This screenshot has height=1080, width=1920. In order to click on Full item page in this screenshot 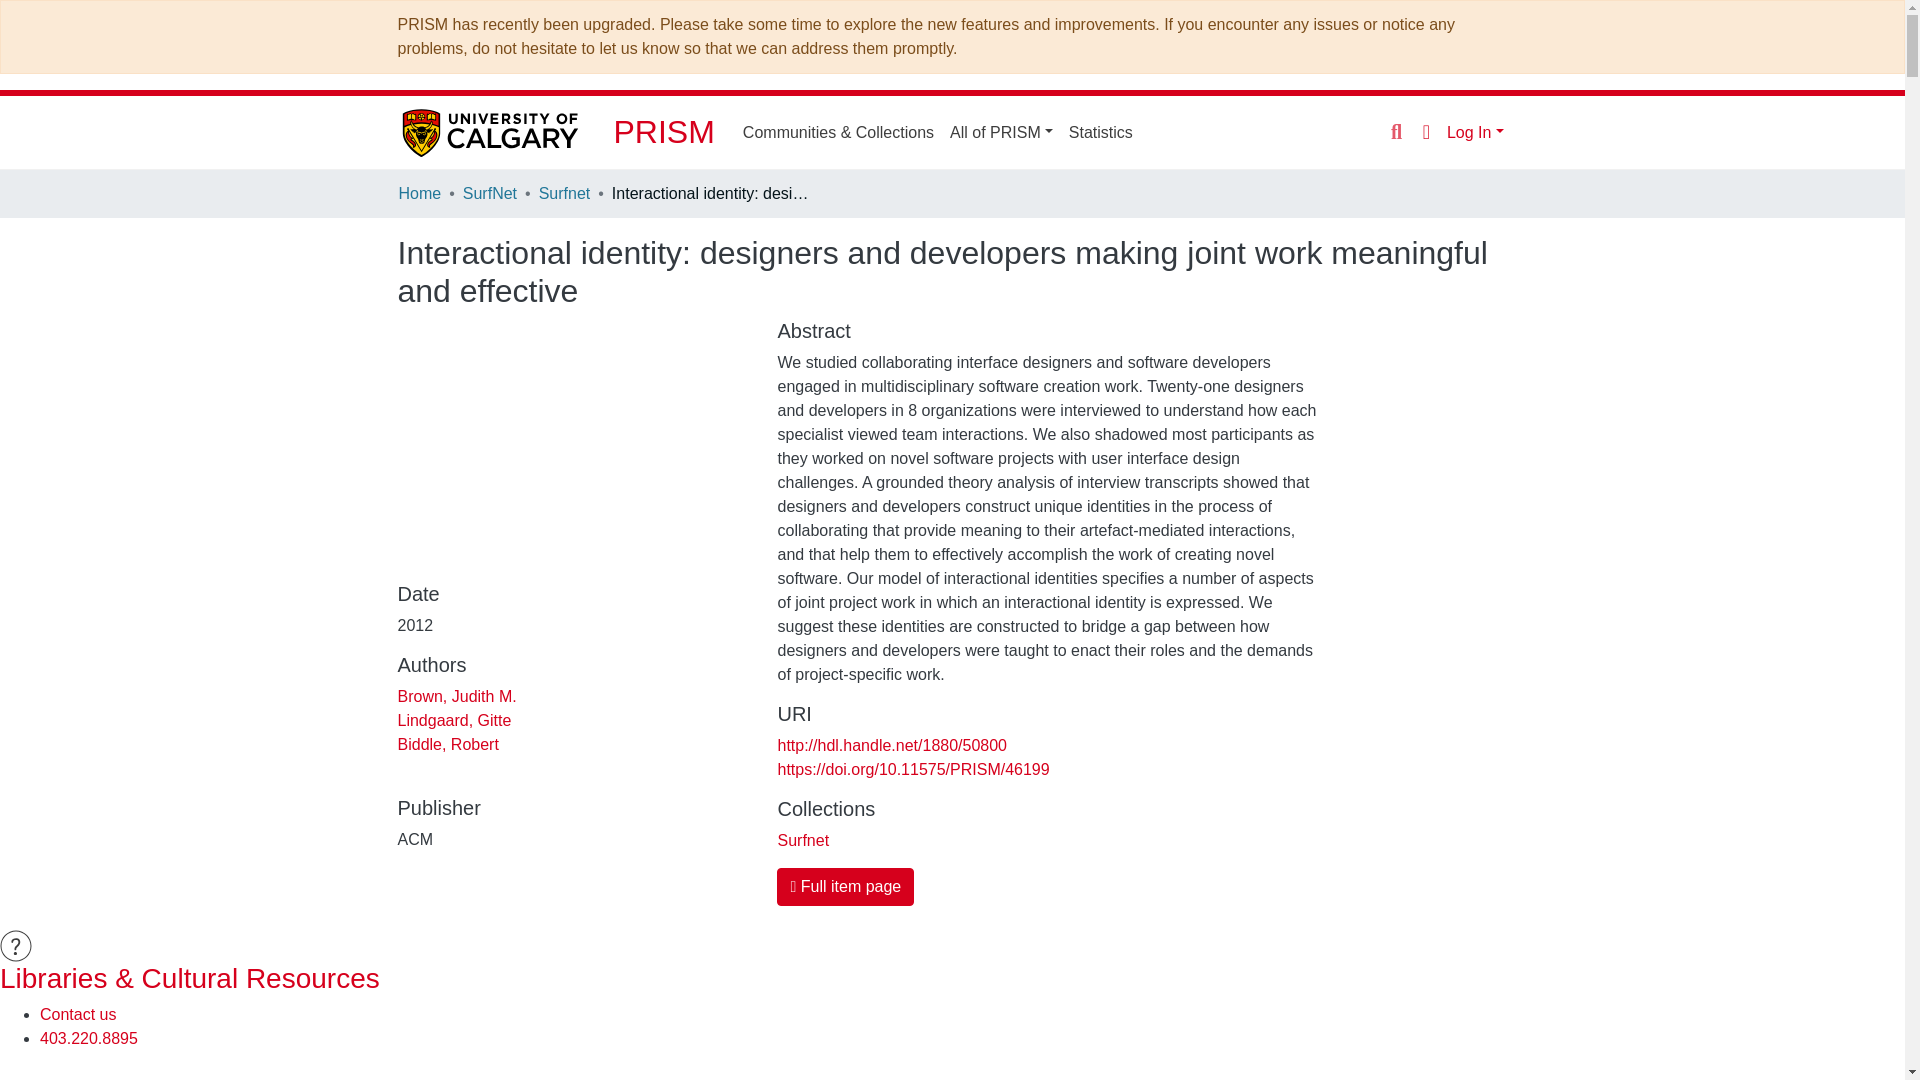, I will do `click(845, 887)`.